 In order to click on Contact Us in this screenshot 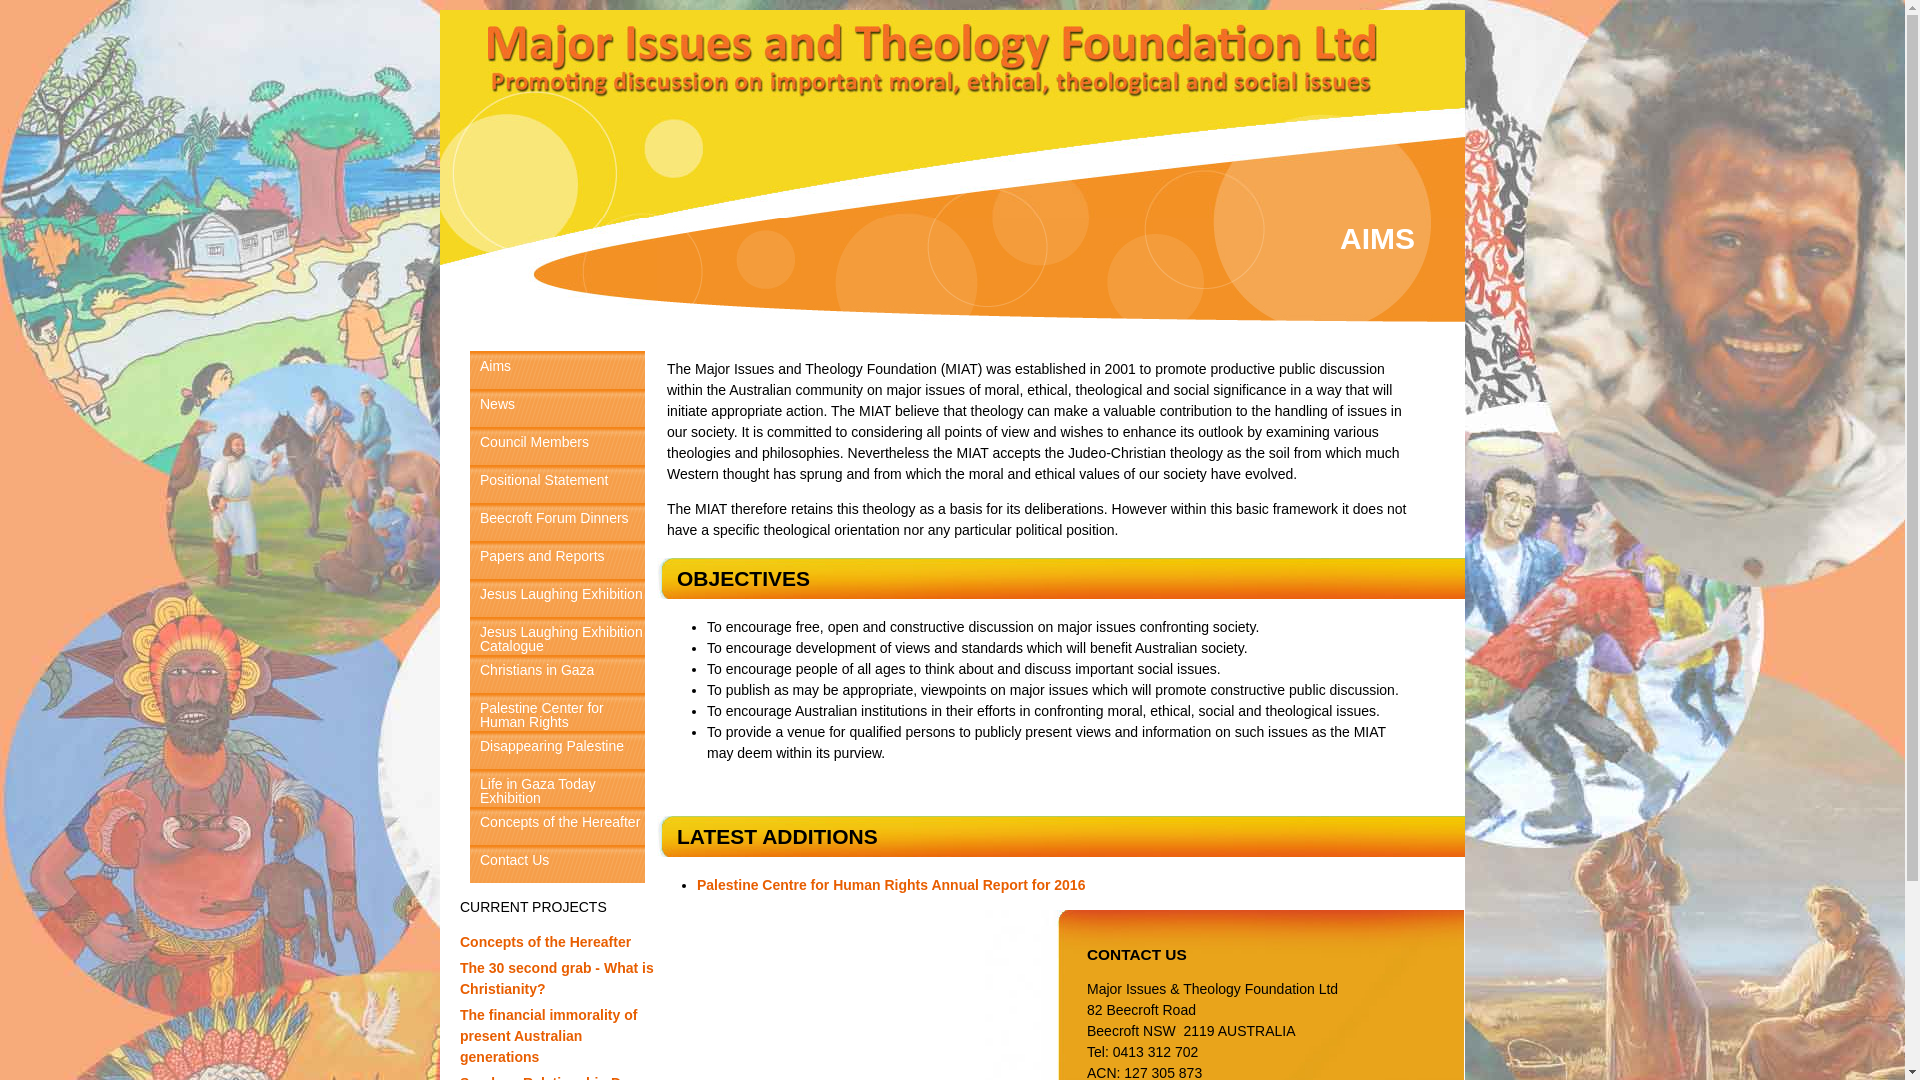, I will do `click(558, 864)`.